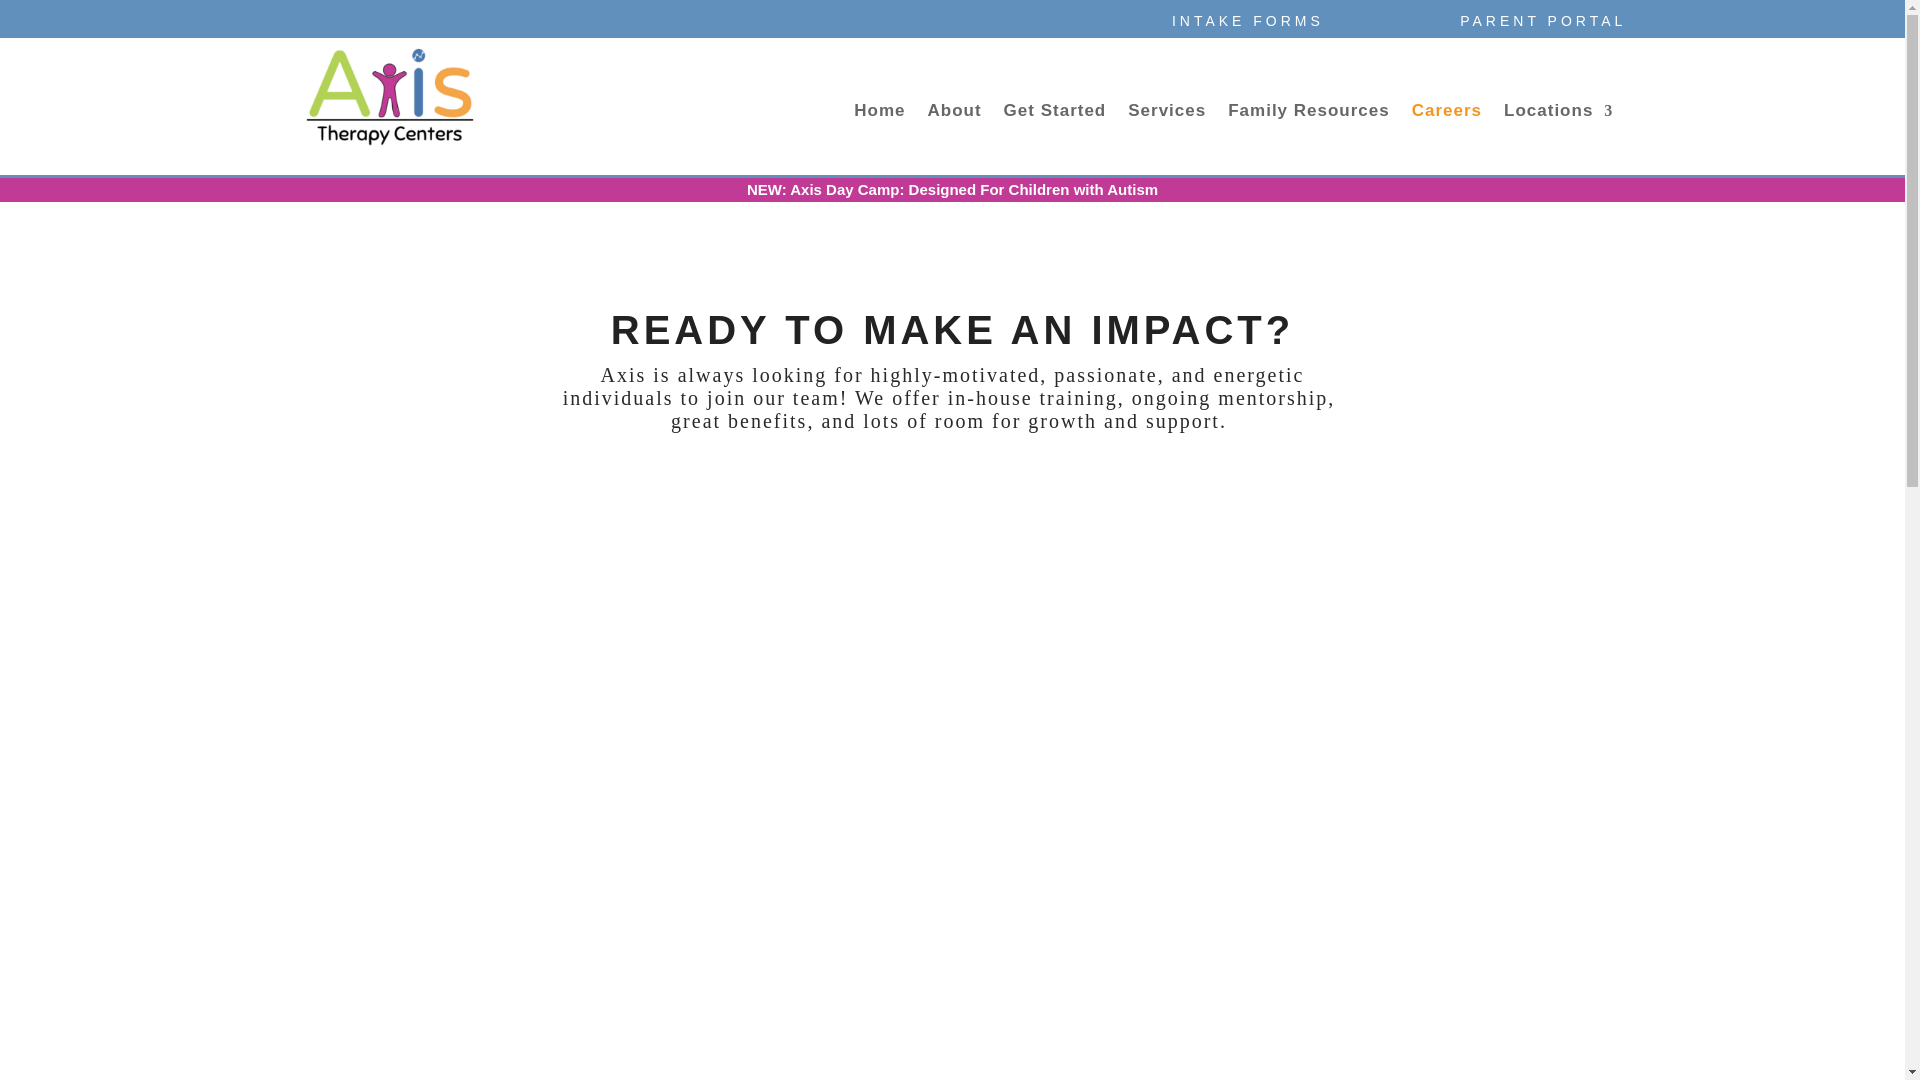 Image resolution: width=1920 pixels, height=1080 pixels. I want to click on Home, so click(879, 114).